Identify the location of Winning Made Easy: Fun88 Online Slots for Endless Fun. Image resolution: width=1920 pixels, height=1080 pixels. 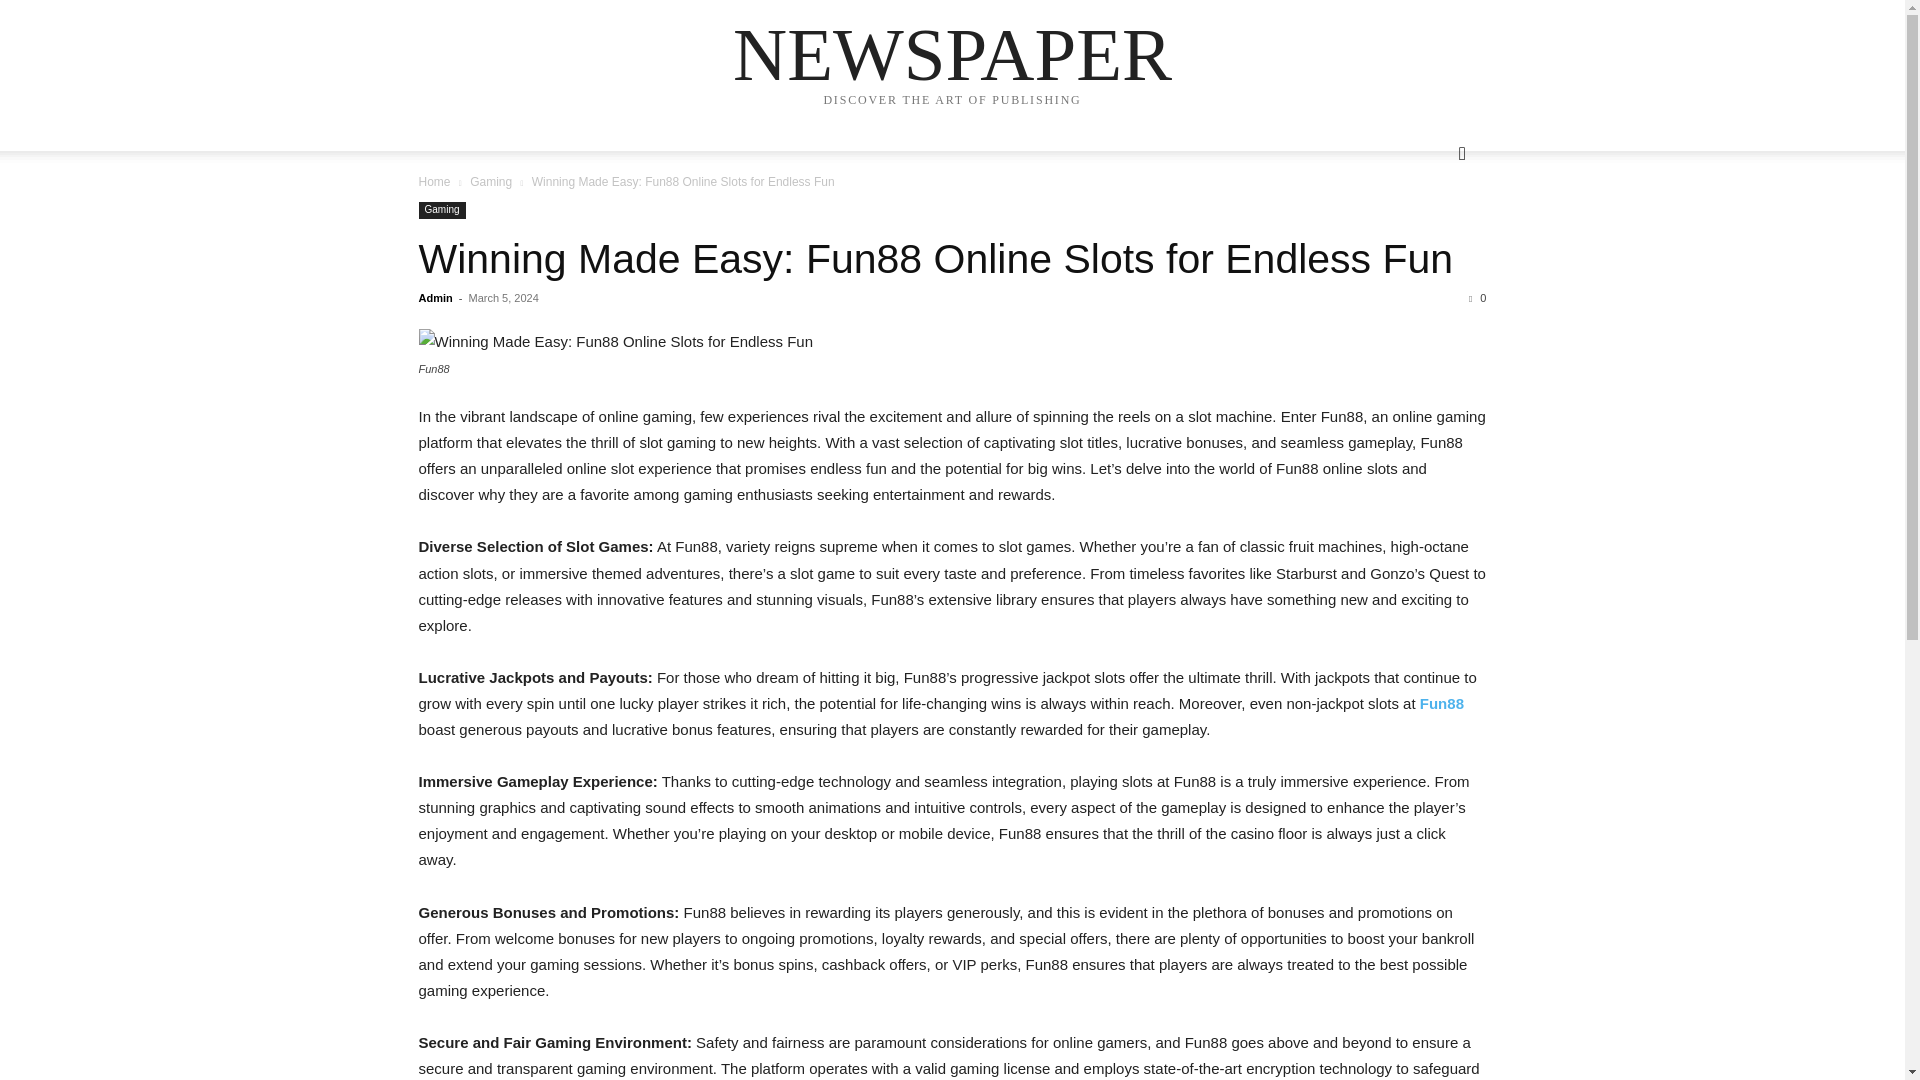
(952, 342).